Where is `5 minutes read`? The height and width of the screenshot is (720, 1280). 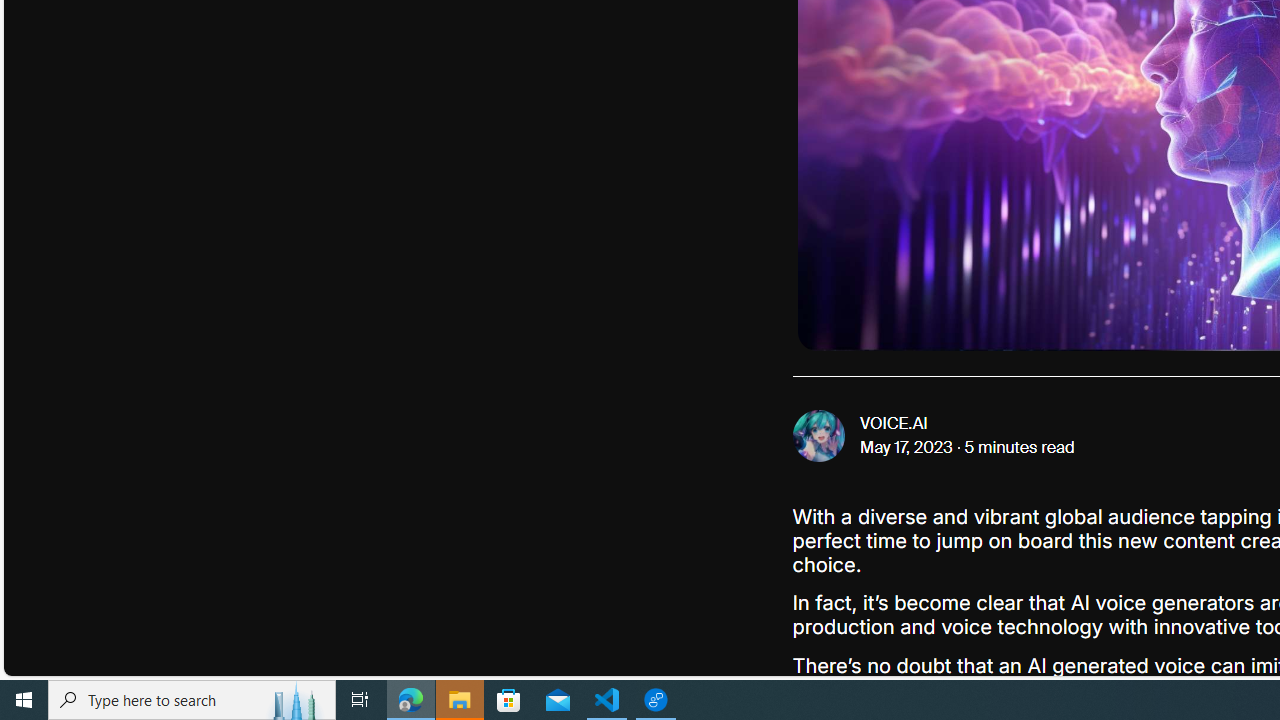 5 minutes read is located at coordinates (1019, 448).